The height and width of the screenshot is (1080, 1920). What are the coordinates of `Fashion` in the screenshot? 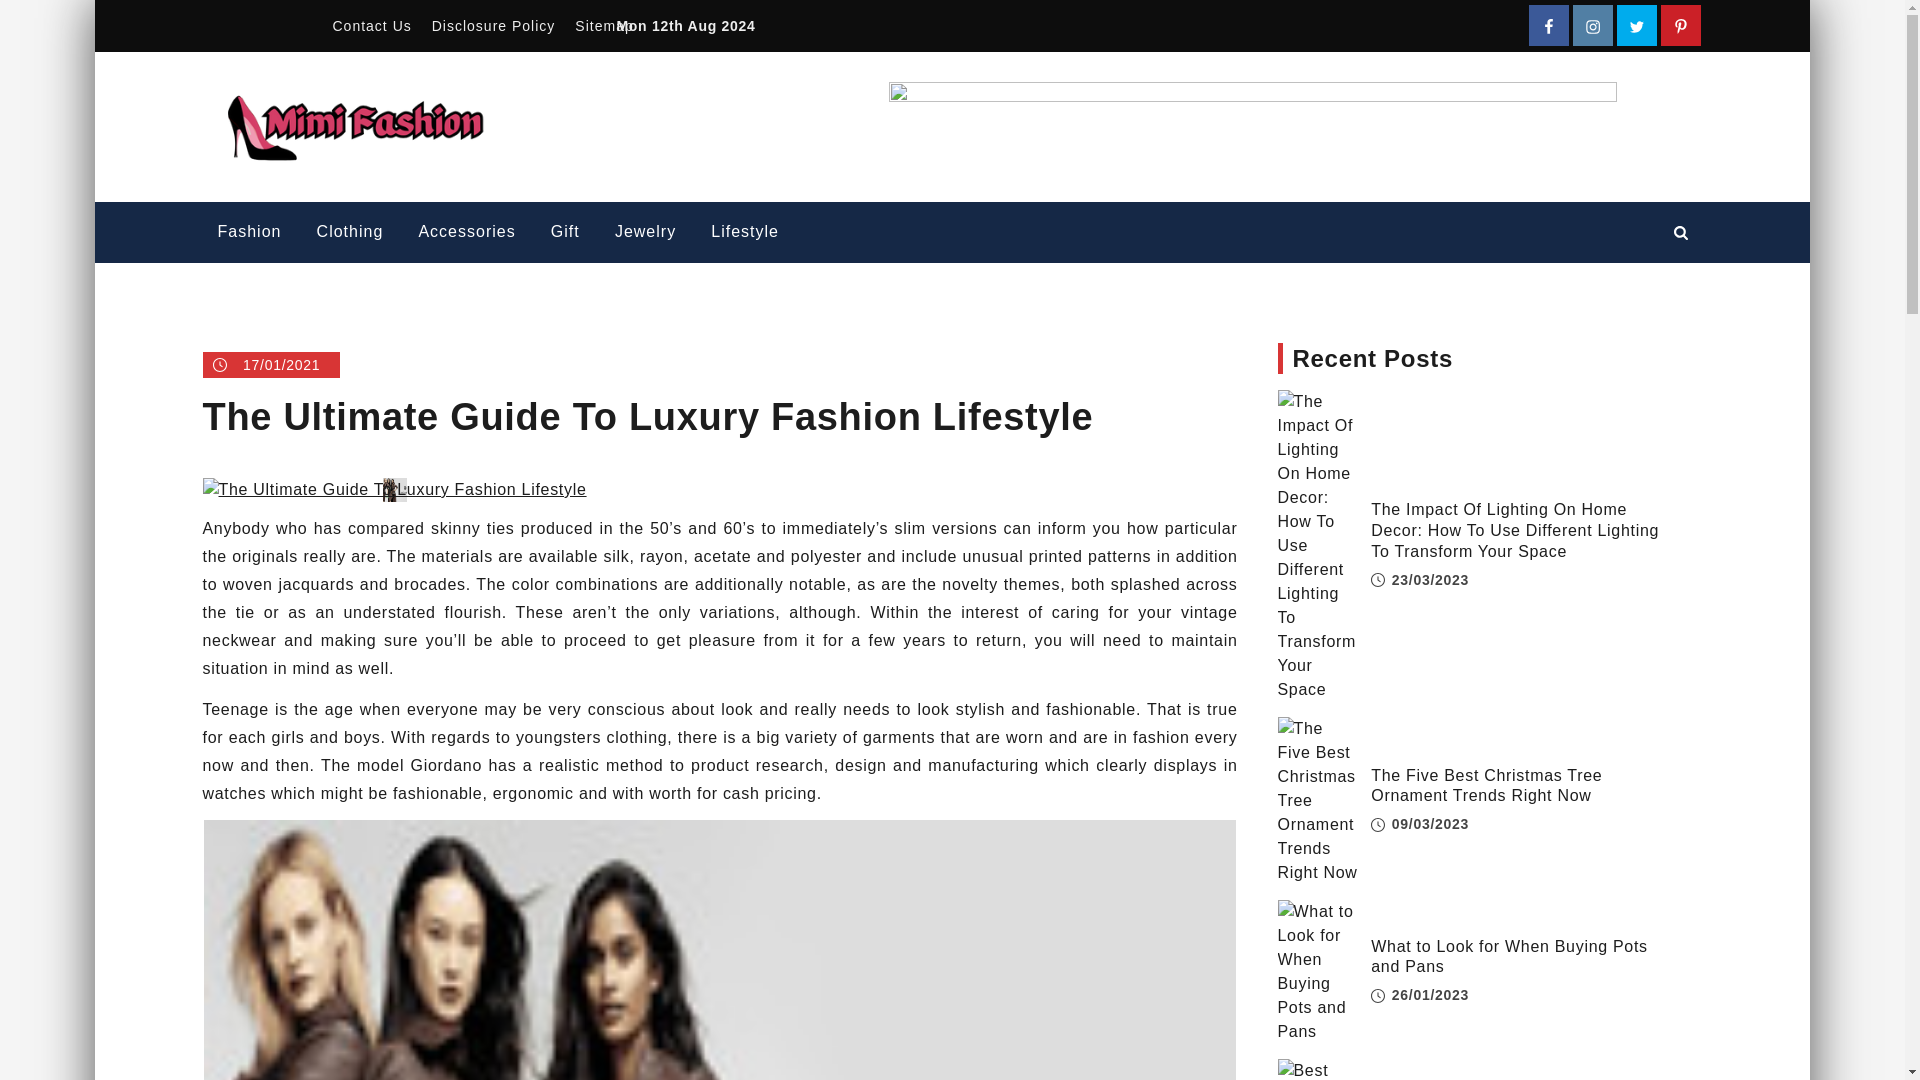 It's located at (248, 232).